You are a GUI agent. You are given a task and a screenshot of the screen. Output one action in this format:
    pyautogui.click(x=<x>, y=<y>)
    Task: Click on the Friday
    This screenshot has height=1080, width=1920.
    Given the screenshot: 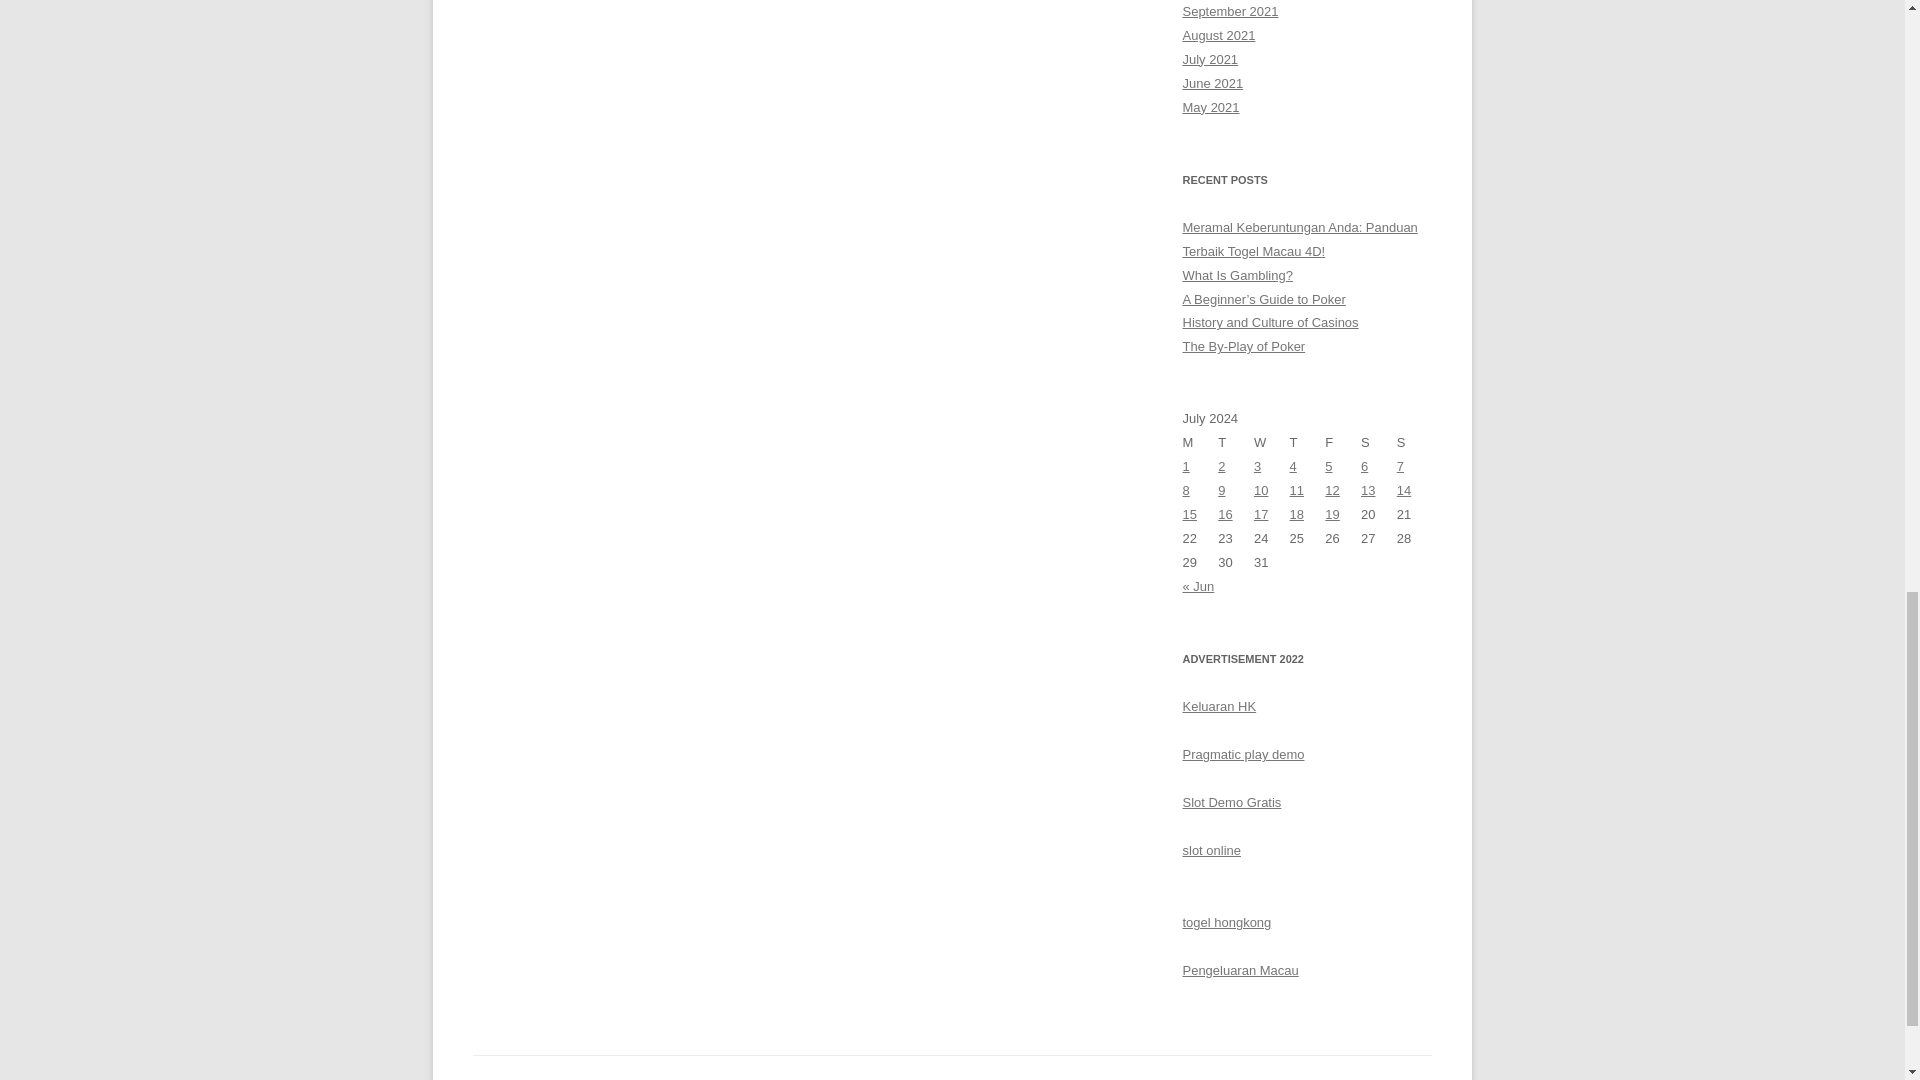 What is the action you would take?
    pyautogui.click(x=1342, y=442)
    